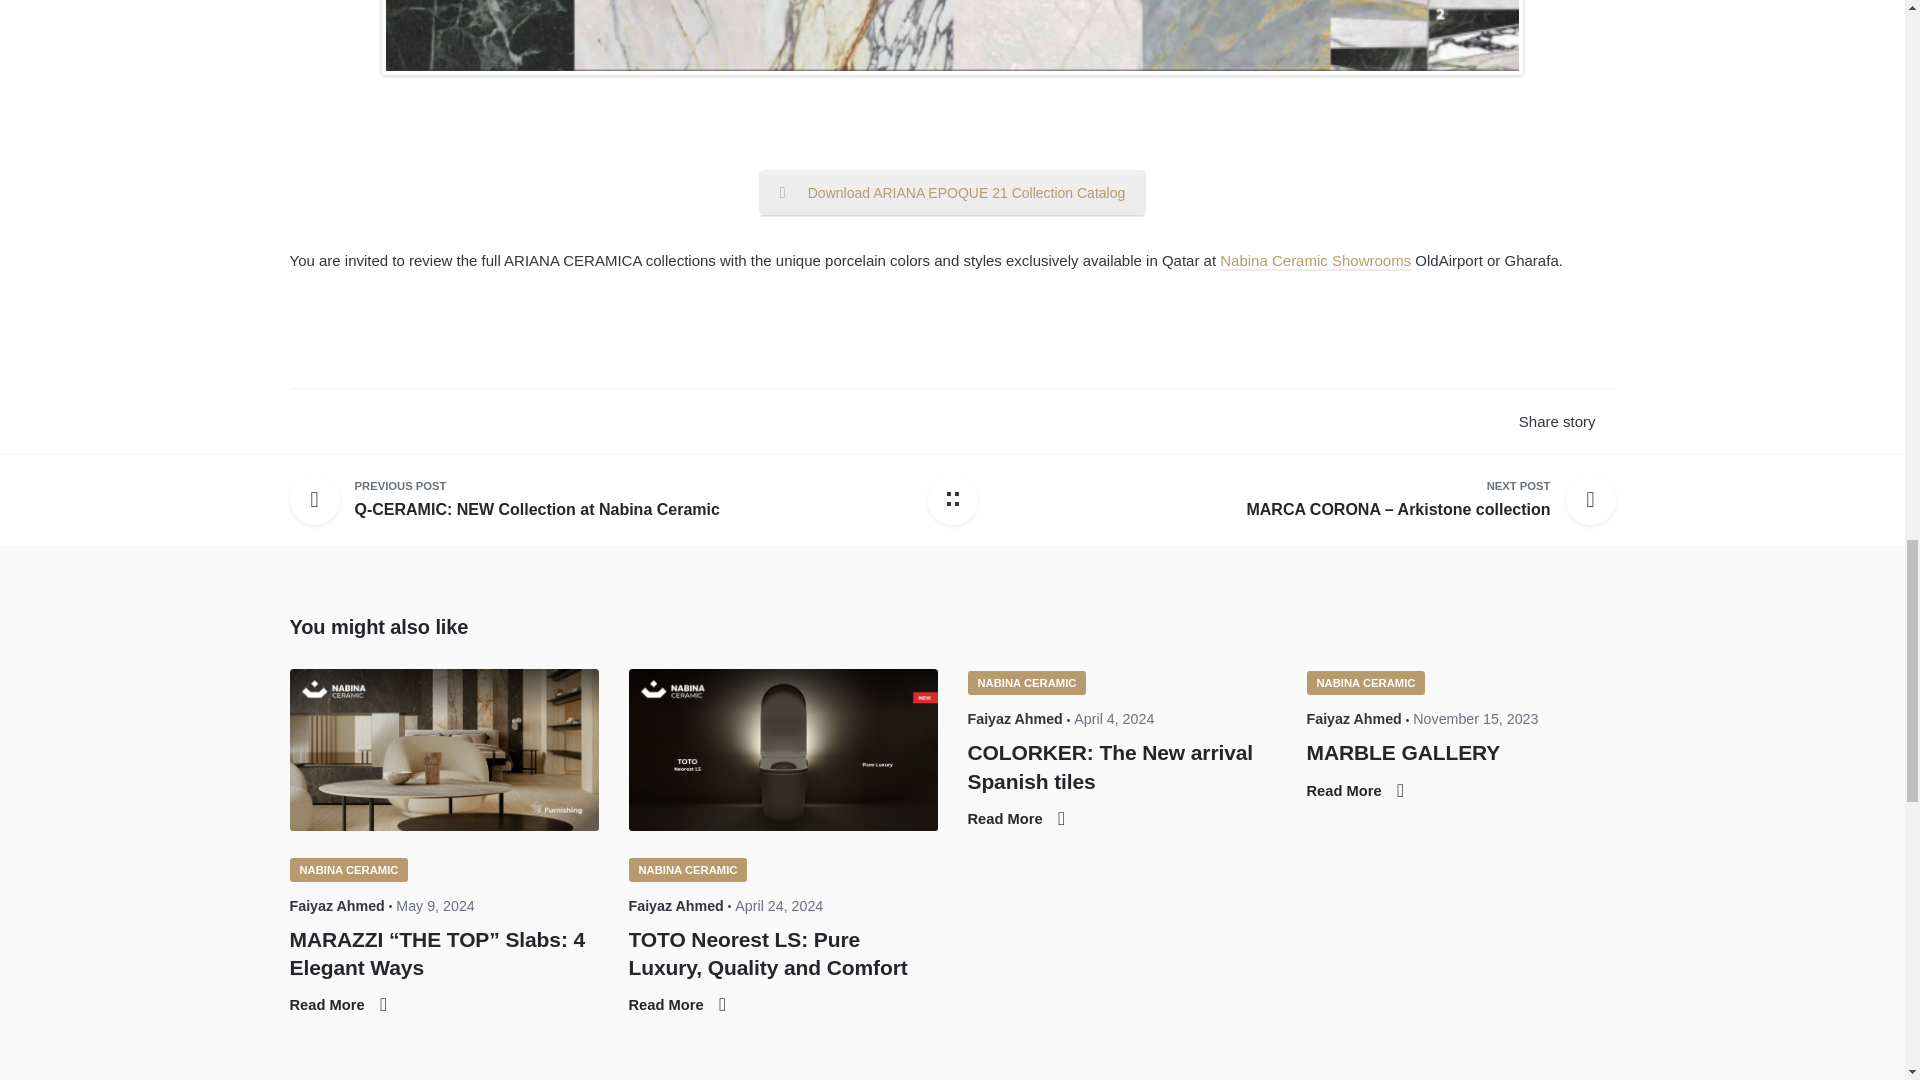  Describe the element at coordinates (536, 500) in the screenshot. I see `NABINA CERAMIC` at that location.